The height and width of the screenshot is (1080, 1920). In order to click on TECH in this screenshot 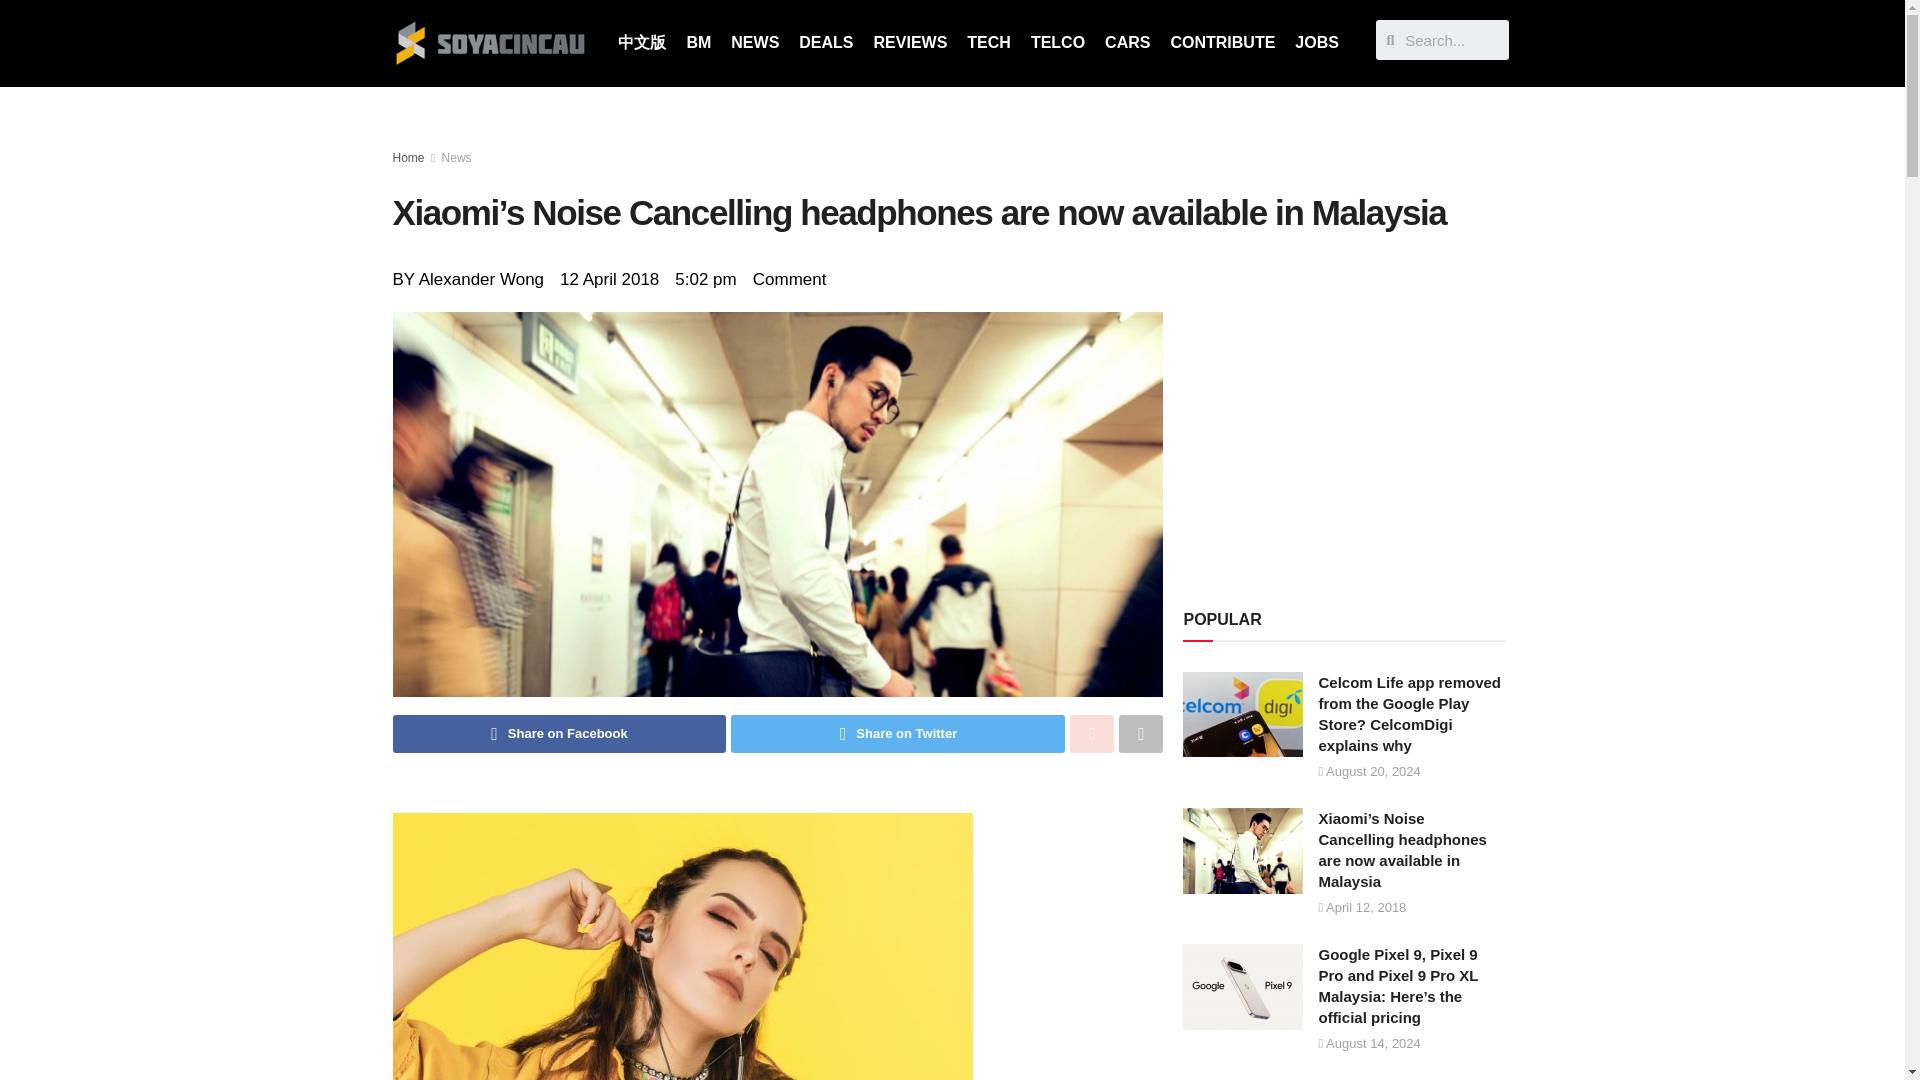, I will do `click(988, 42)`.